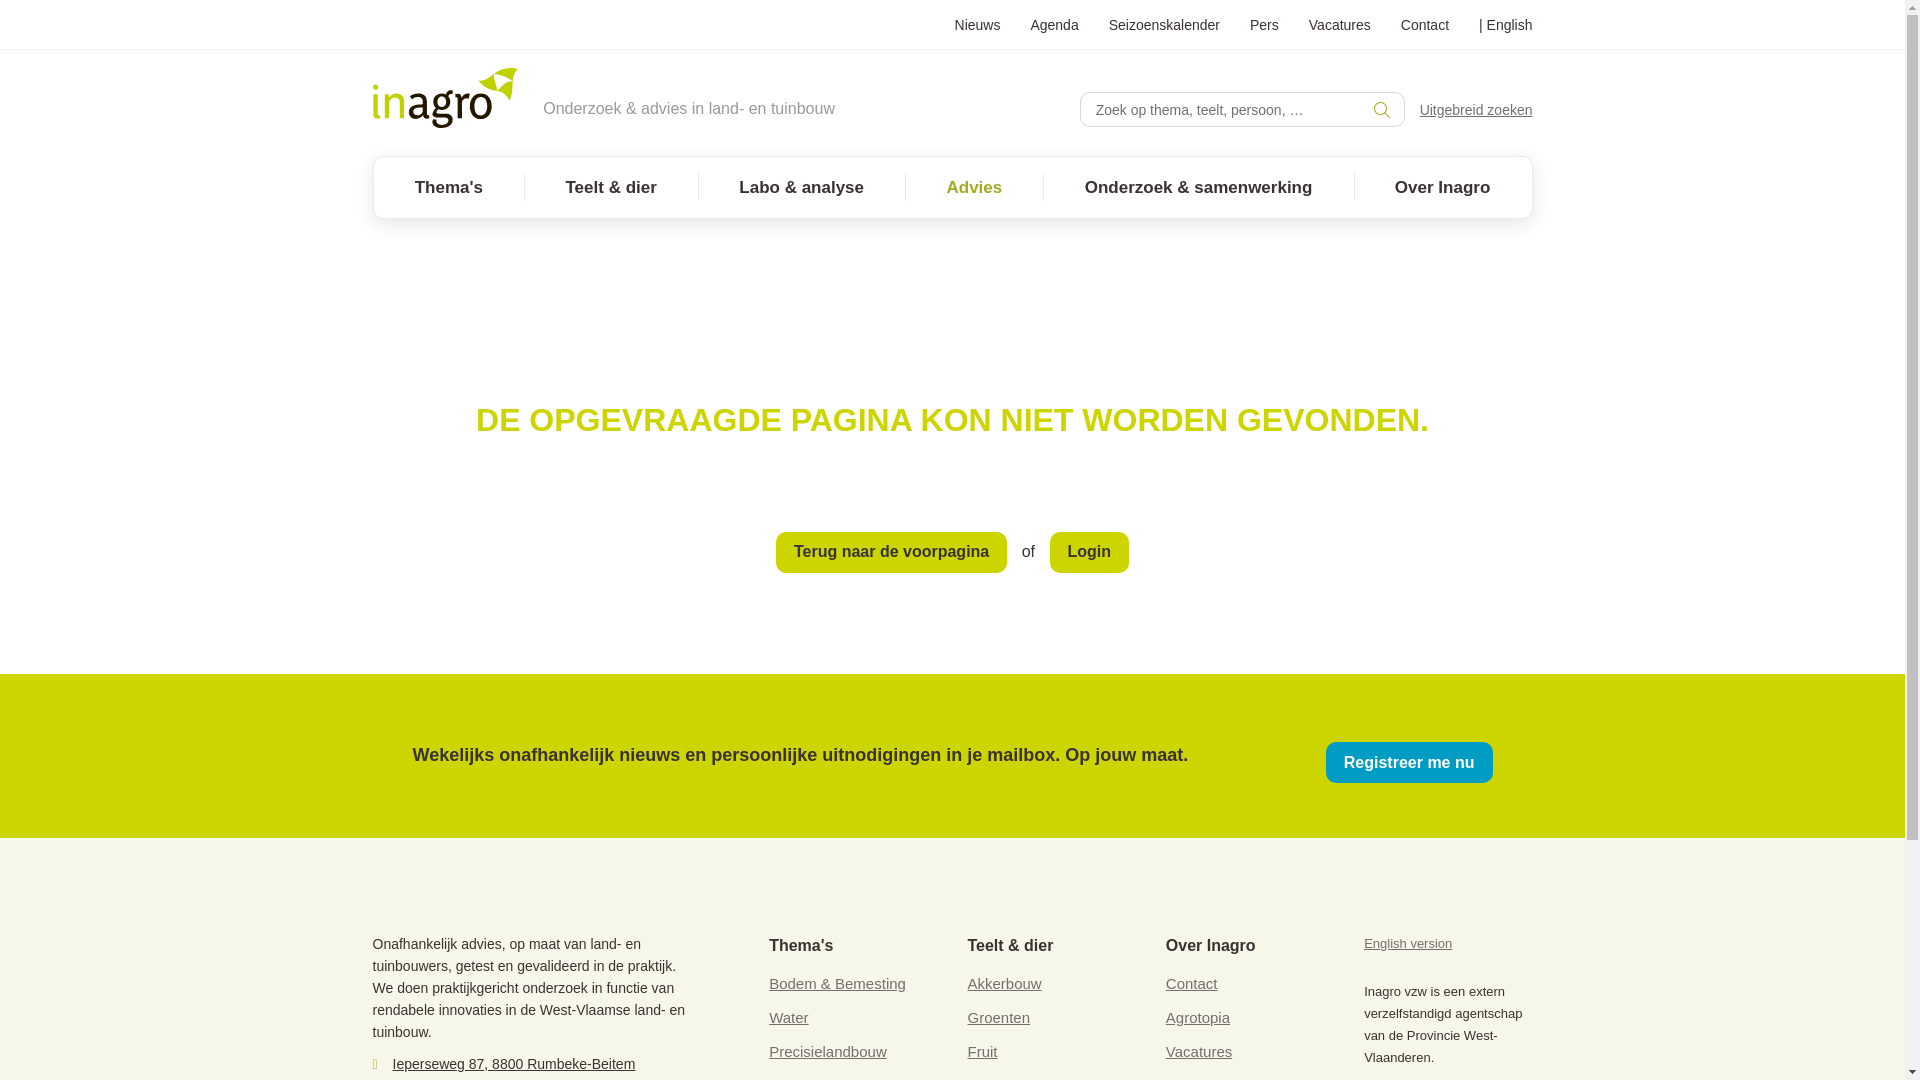 Image resolution: width=1920 pixels, height=1080 pixels. Describe the element at coordinates (998, 1018) in the screenshot. I see `Groenten` at that location.